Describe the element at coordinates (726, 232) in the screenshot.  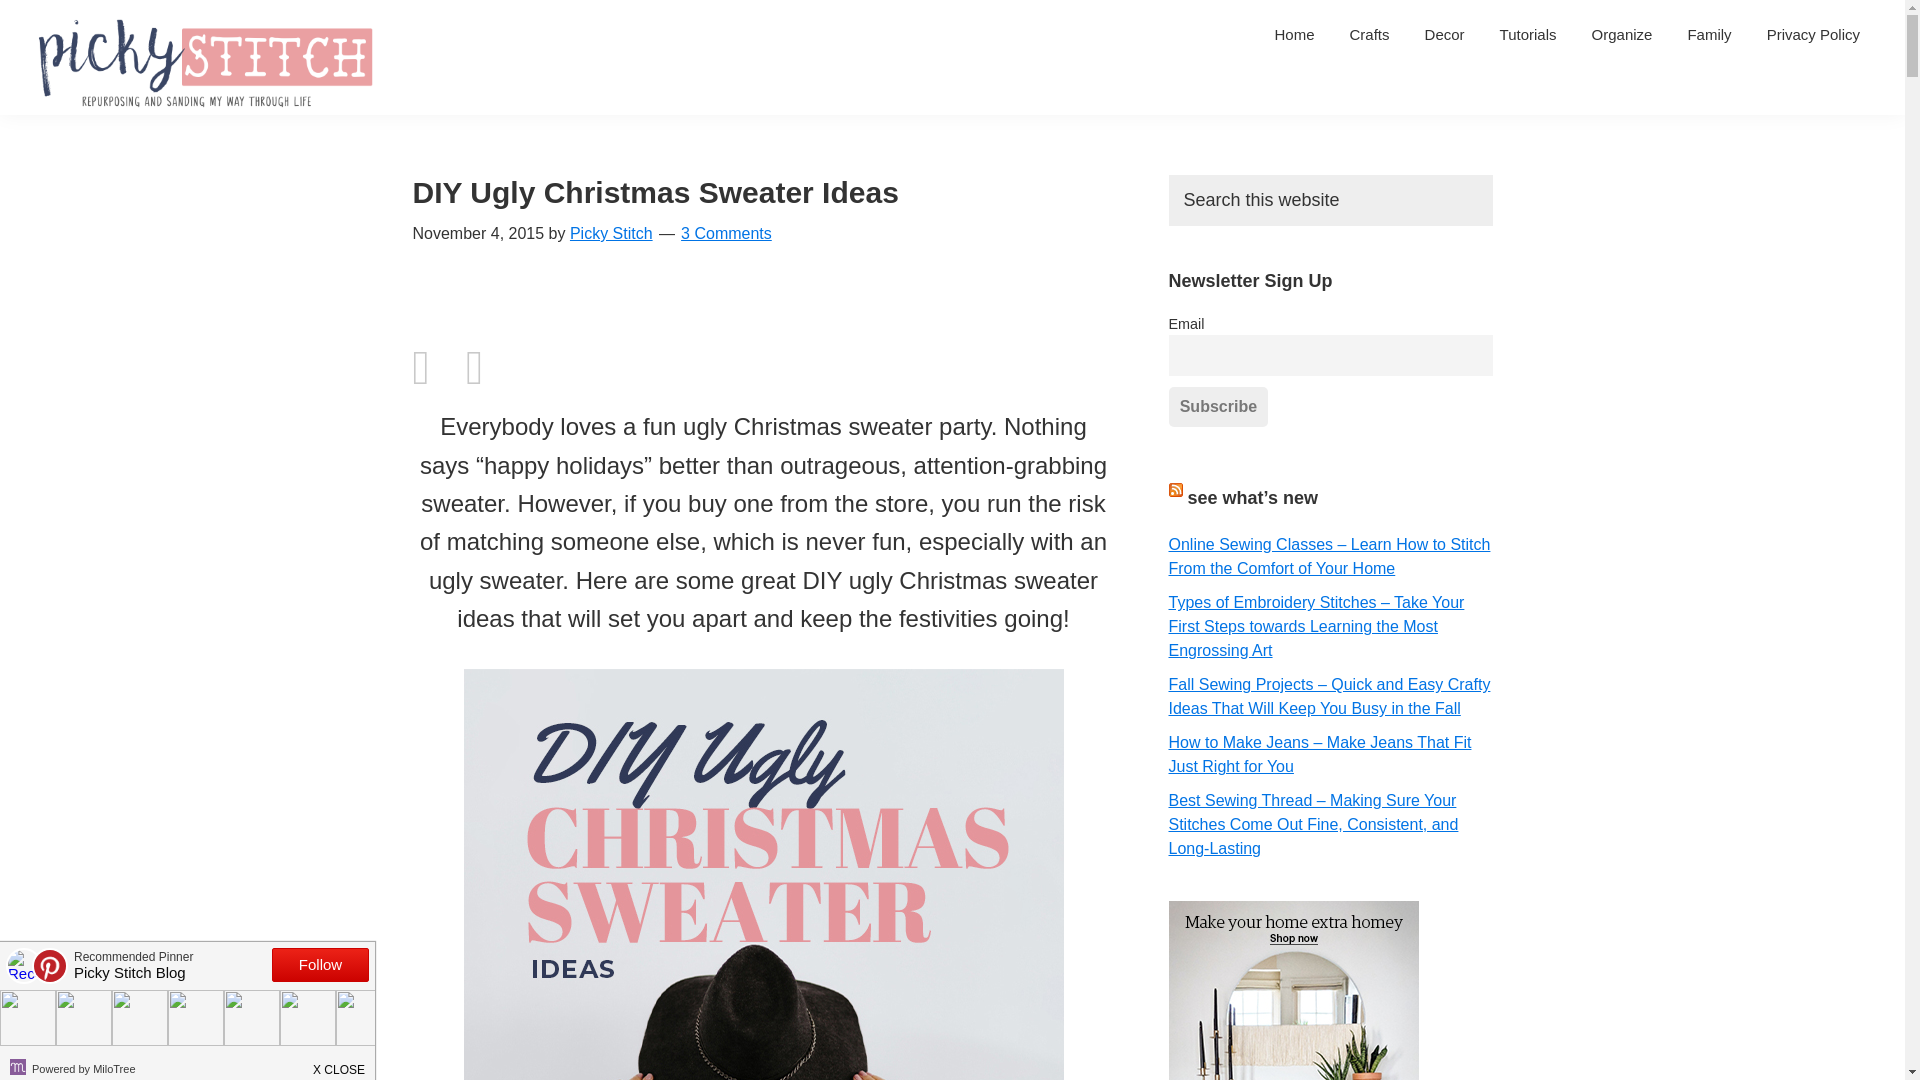
I see `3 Comments` at that location.